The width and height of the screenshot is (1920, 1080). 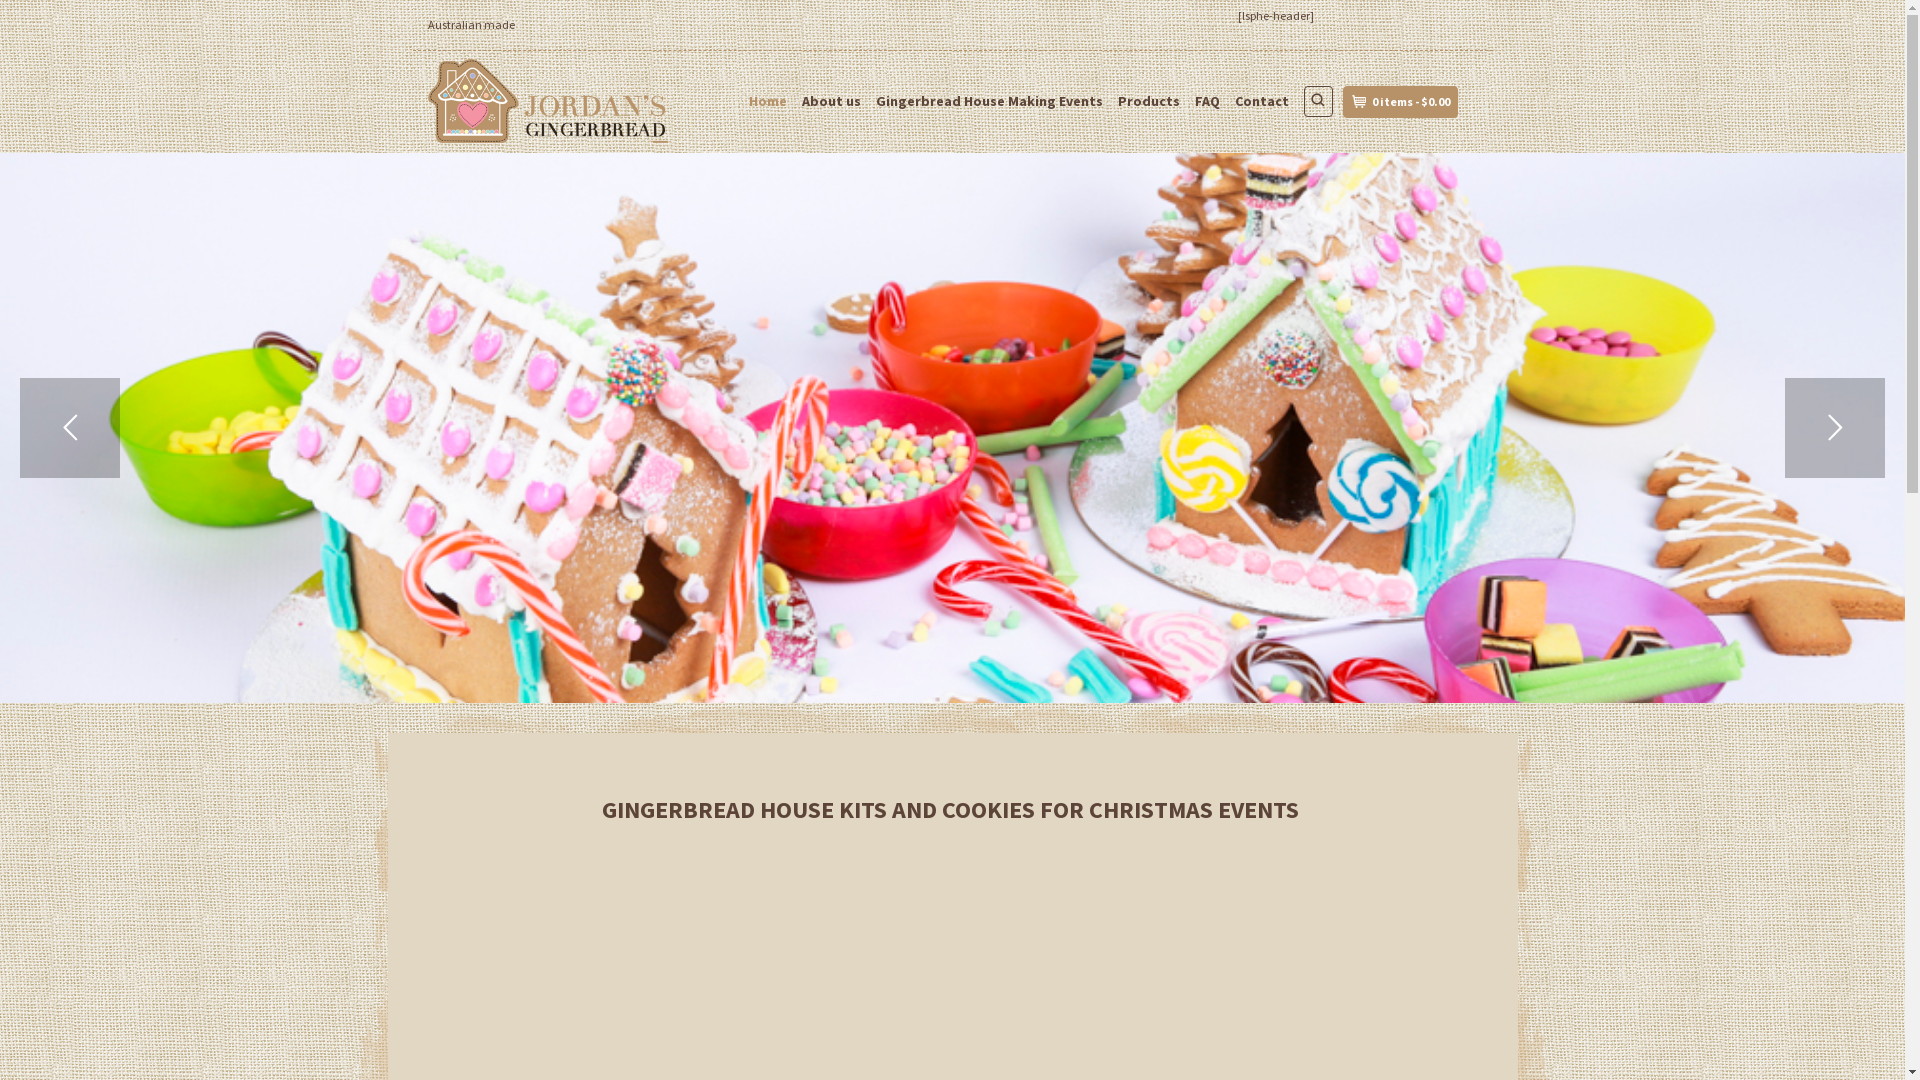 I want to click on Gingerbread House Making Events, so click(x=990, y=101).